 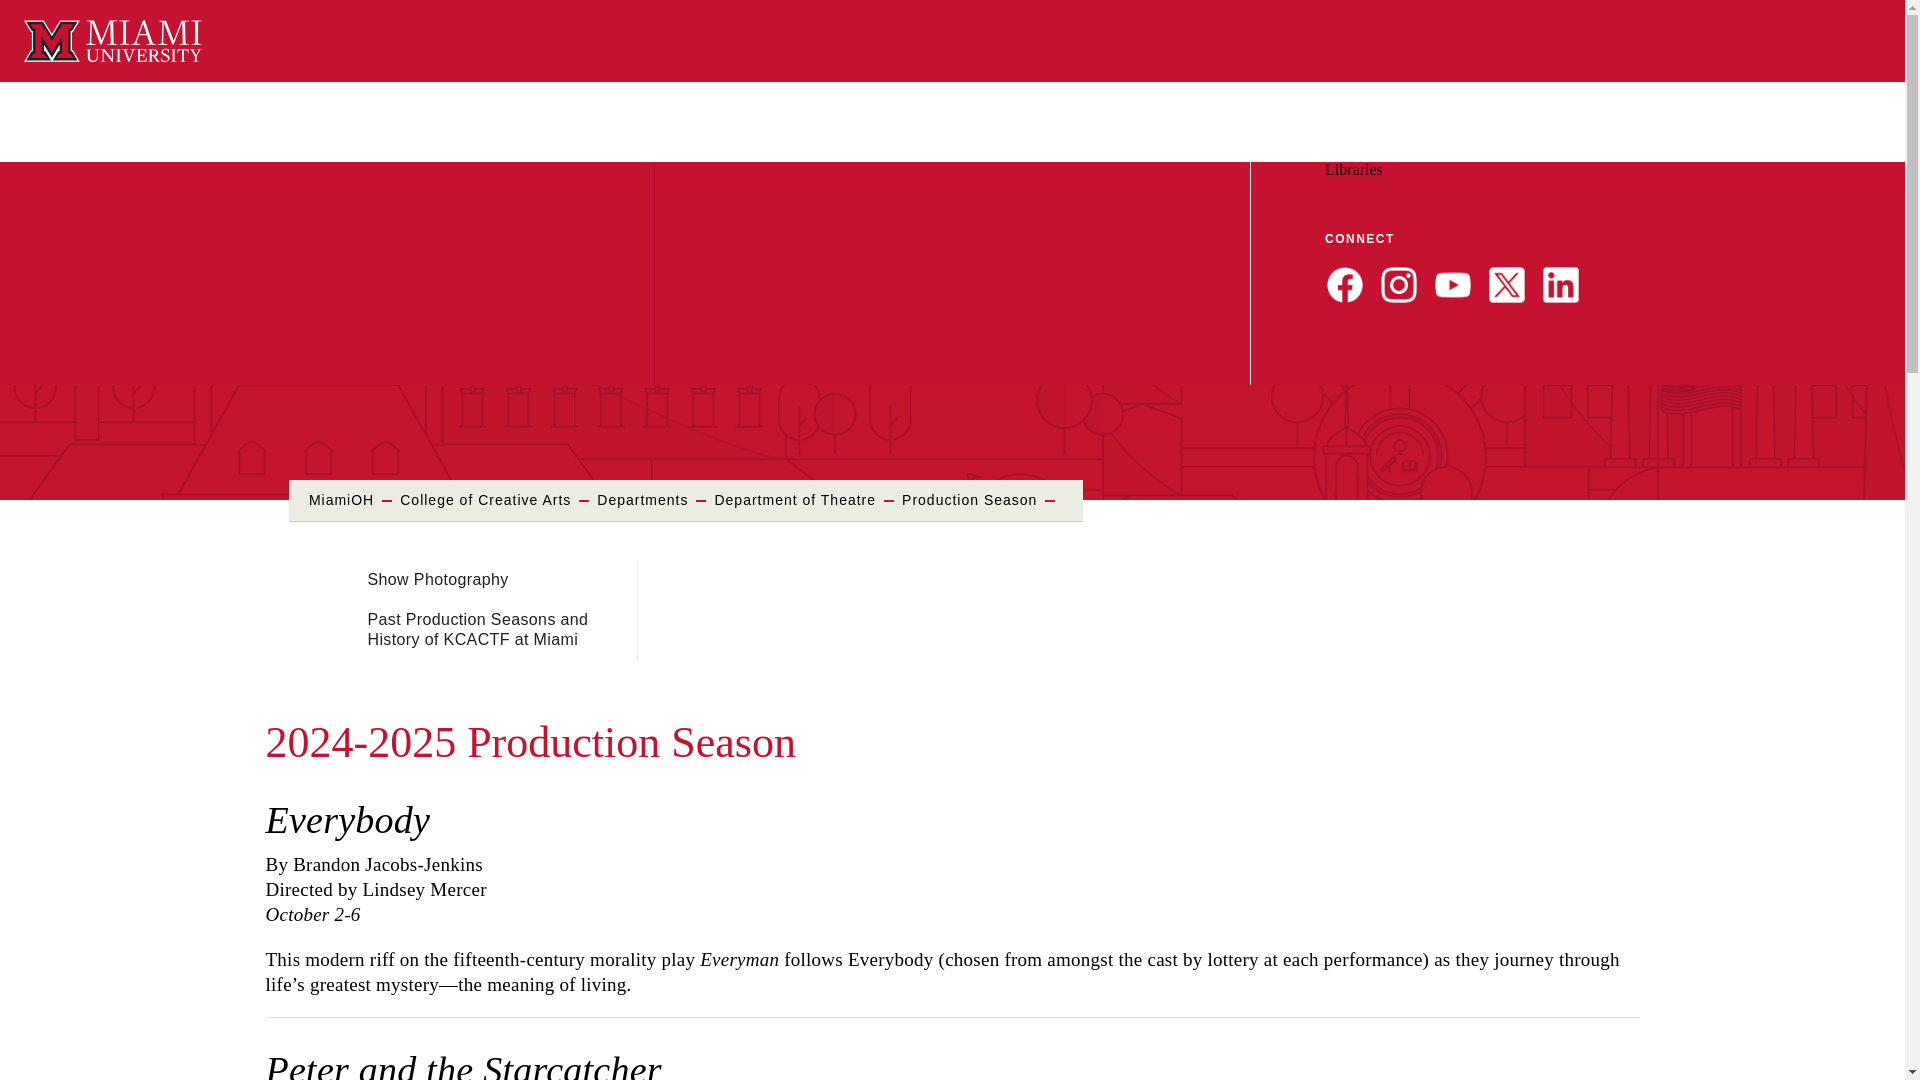 I want to click on News and Events, so click(x=1526, y=150).